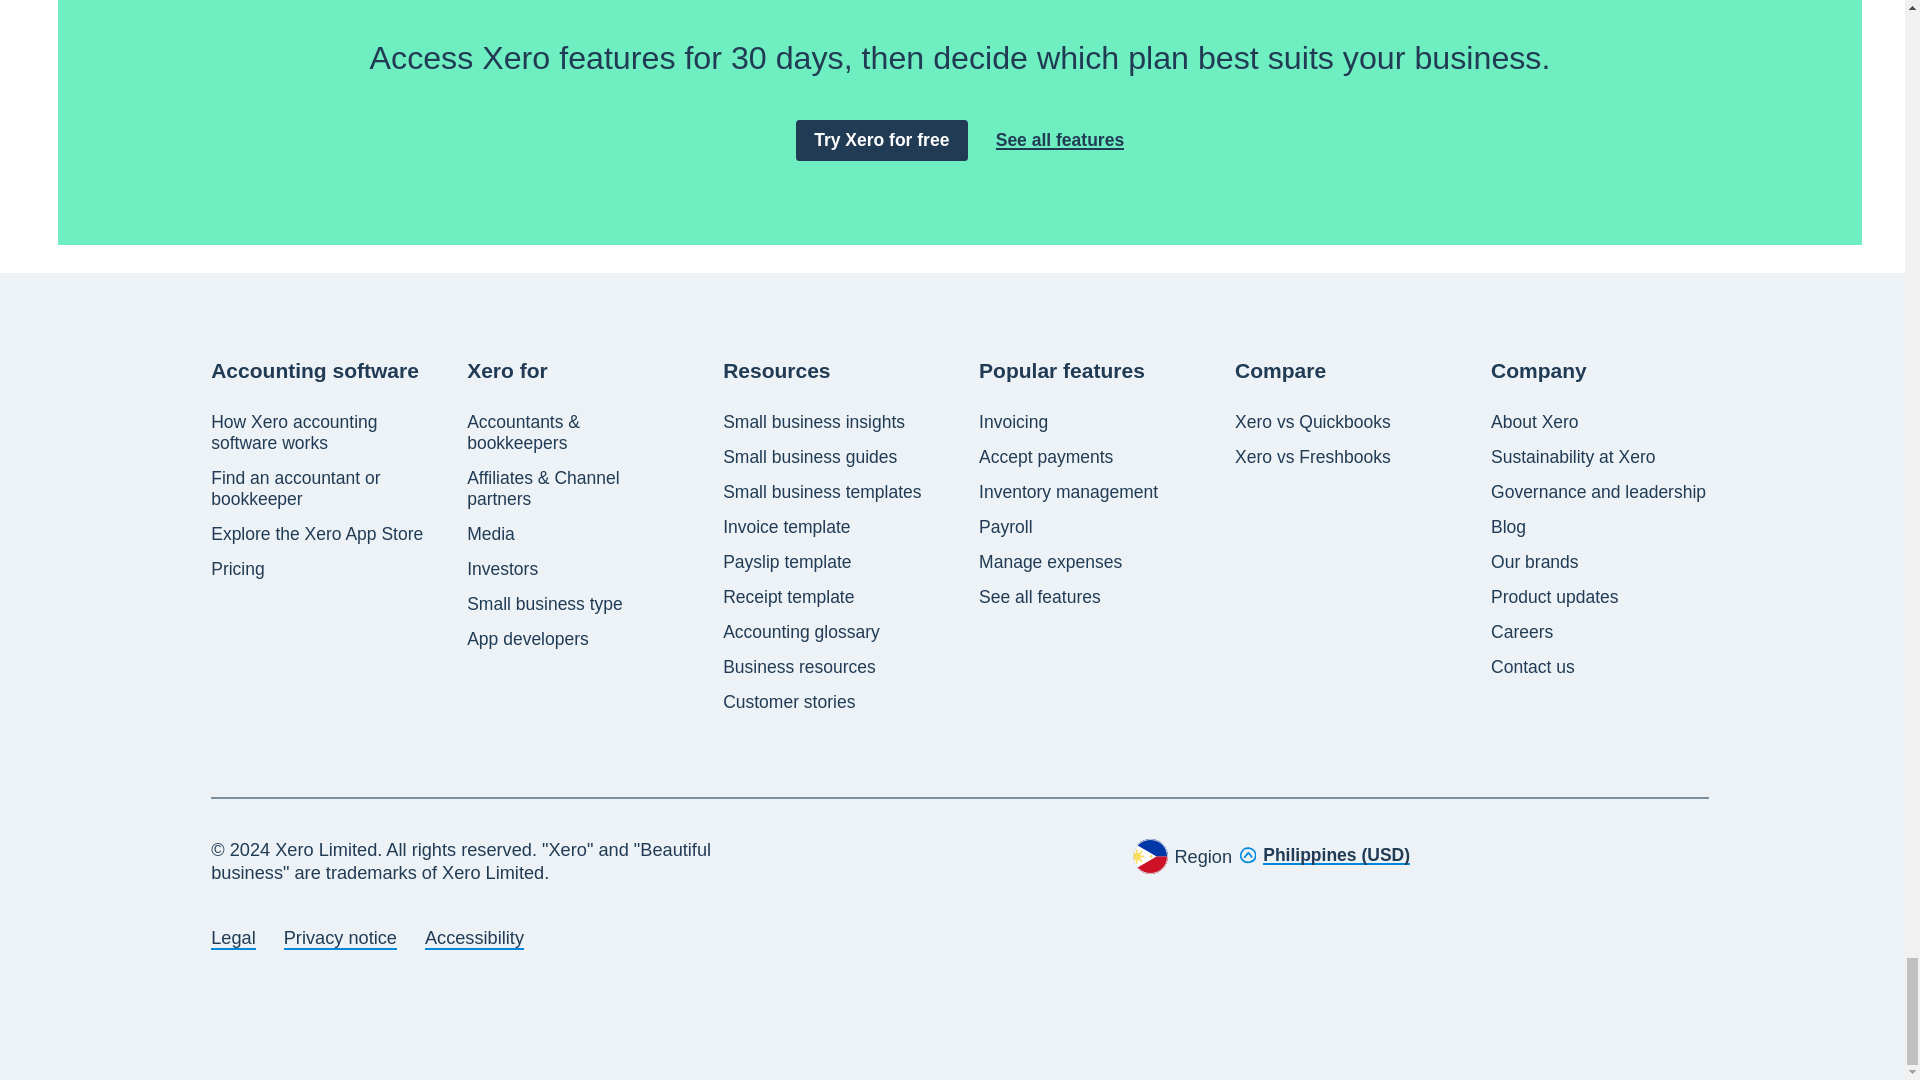  What do you see at coordinates (810, 457) in the screenshot?
I see `Small business guides` at bounding box center [810, 457].